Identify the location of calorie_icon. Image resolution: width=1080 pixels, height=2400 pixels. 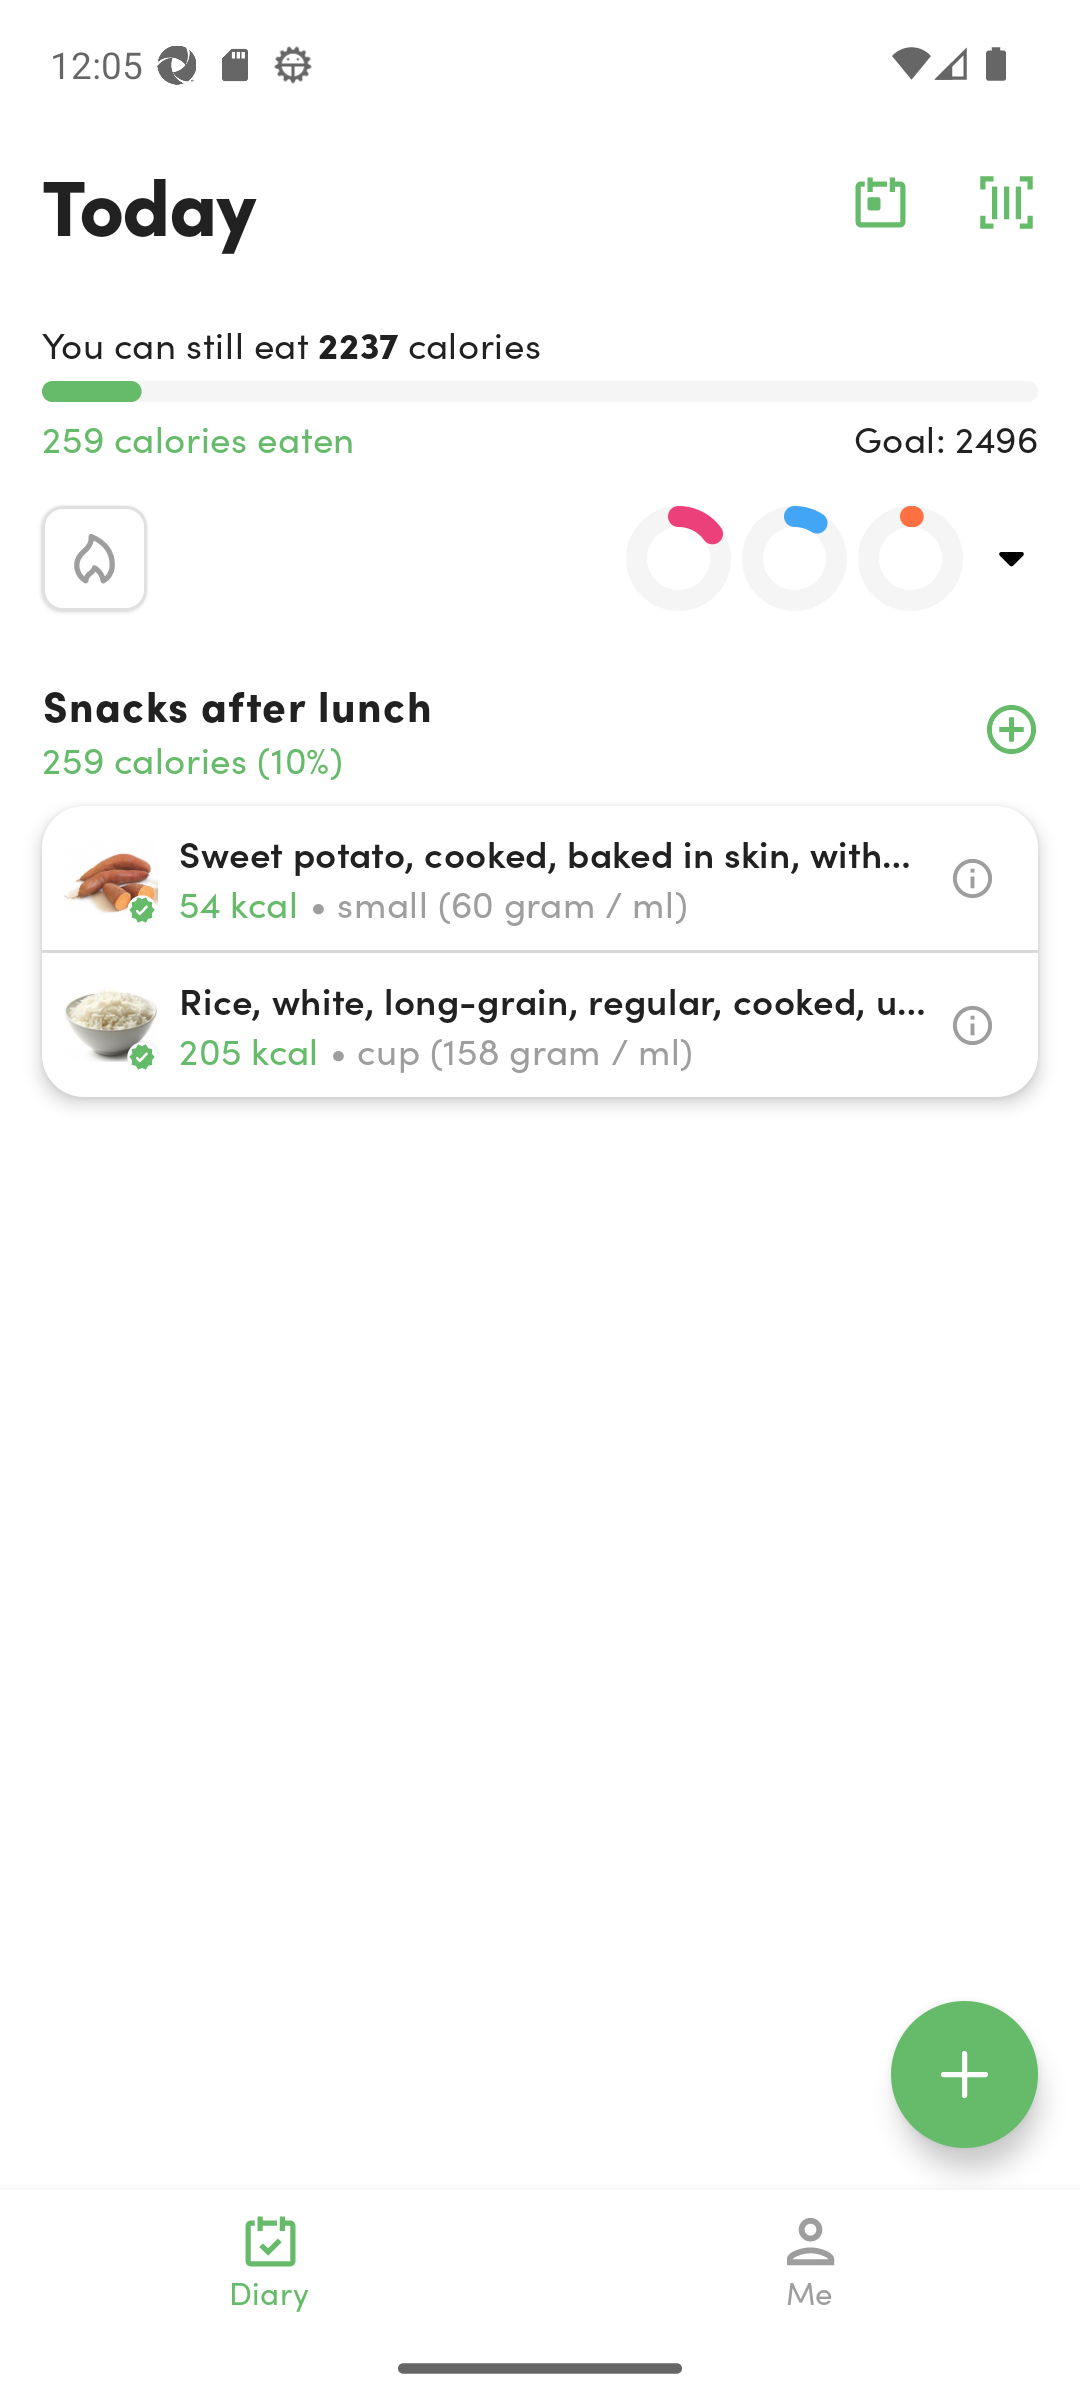
(94, 558).